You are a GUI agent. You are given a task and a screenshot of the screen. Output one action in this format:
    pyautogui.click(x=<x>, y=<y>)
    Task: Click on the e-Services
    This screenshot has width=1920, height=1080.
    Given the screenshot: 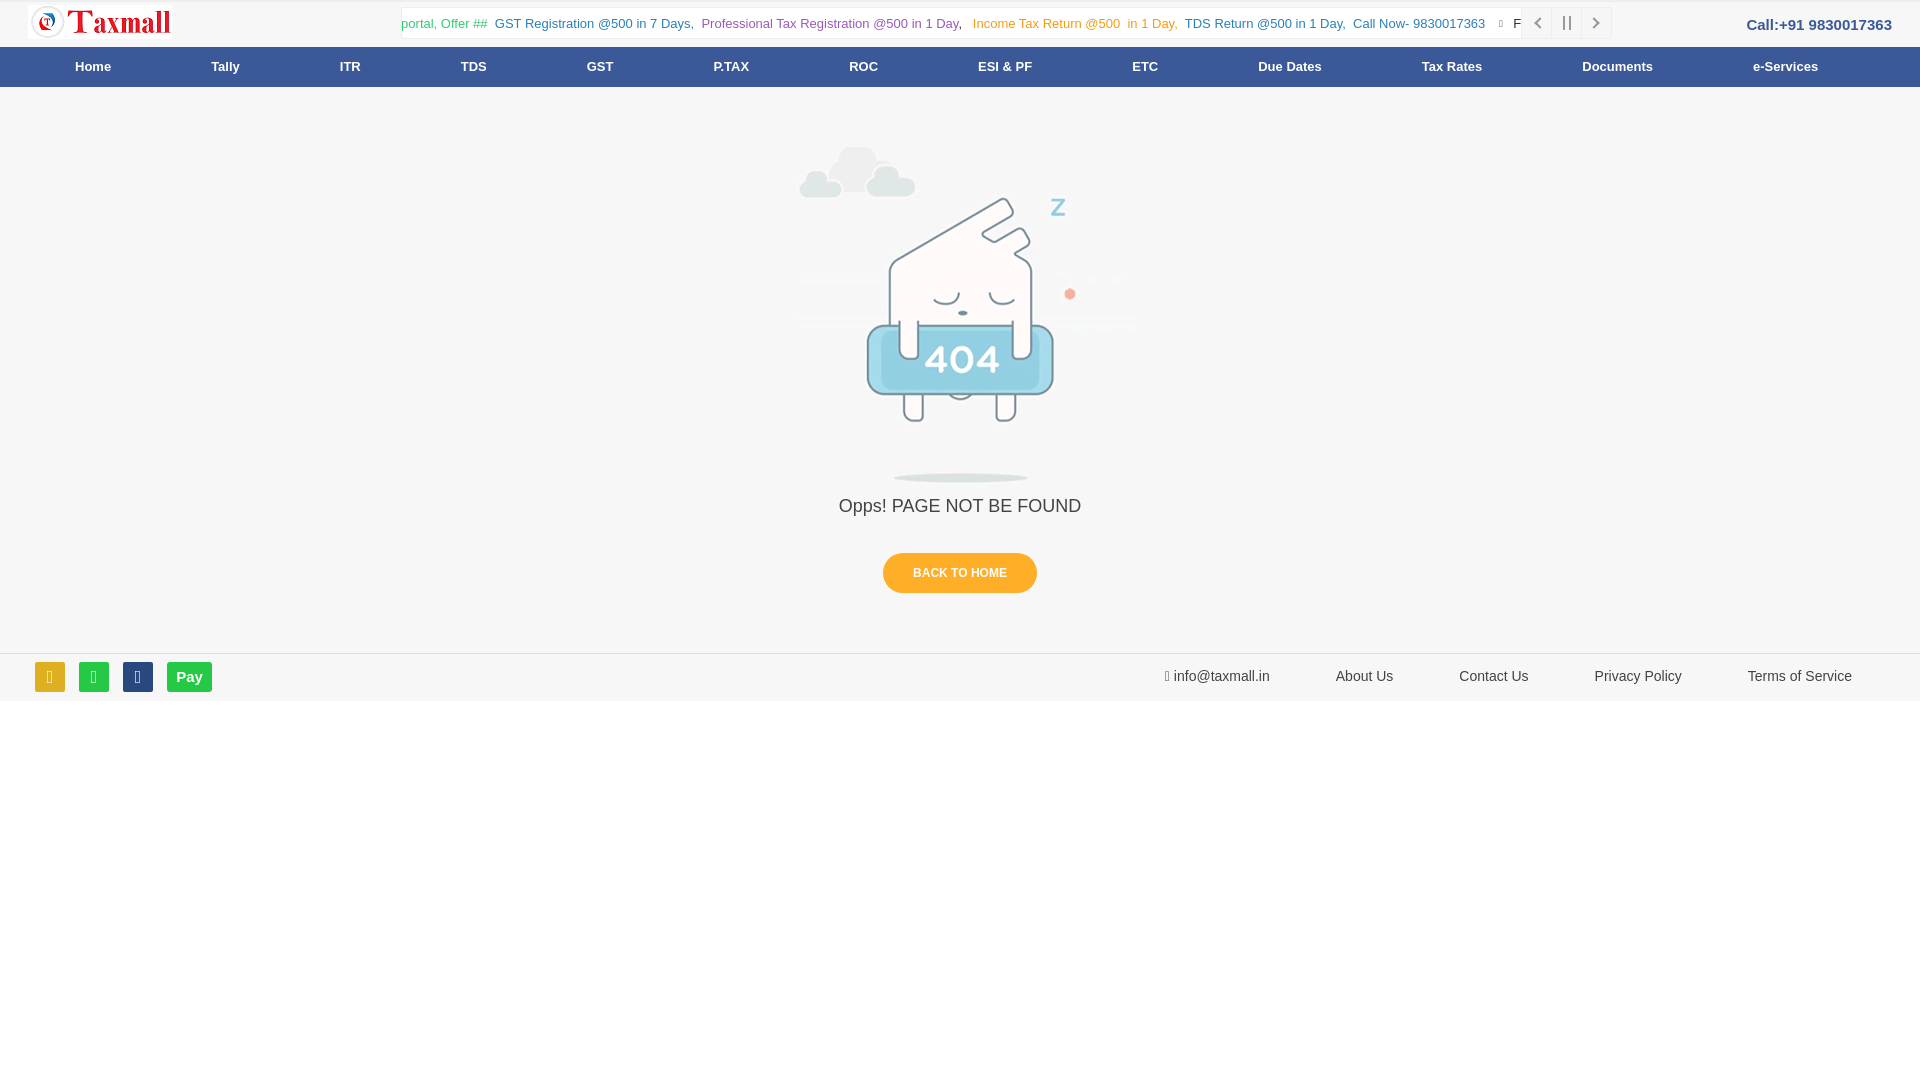 What is the action you would take?
    pyautogui.click(x=1786, y=66)
    